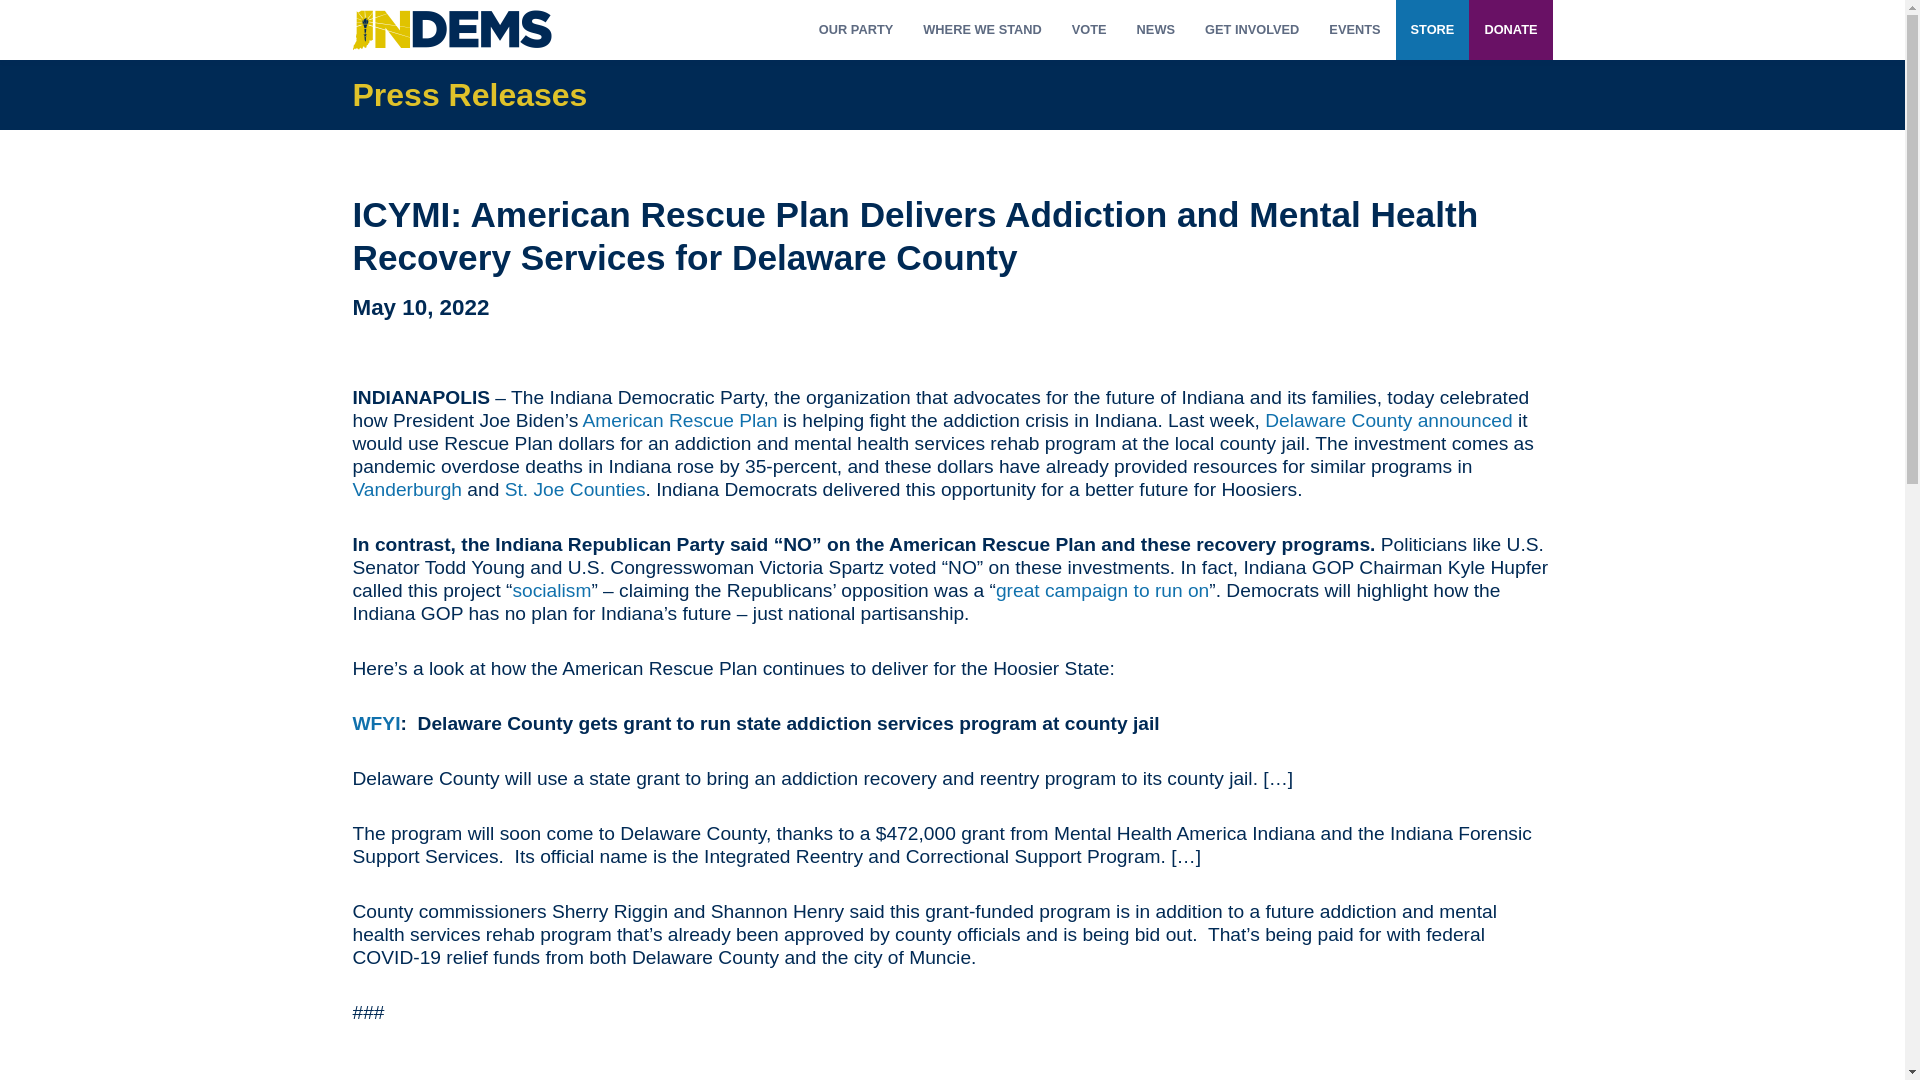 Image resolution: width=1920 pixels, height=1080 pixels. What do you see at coordinates (1354, 30) in the screenshot?
I see `EVENTS` at bounding box center [1354, 30].